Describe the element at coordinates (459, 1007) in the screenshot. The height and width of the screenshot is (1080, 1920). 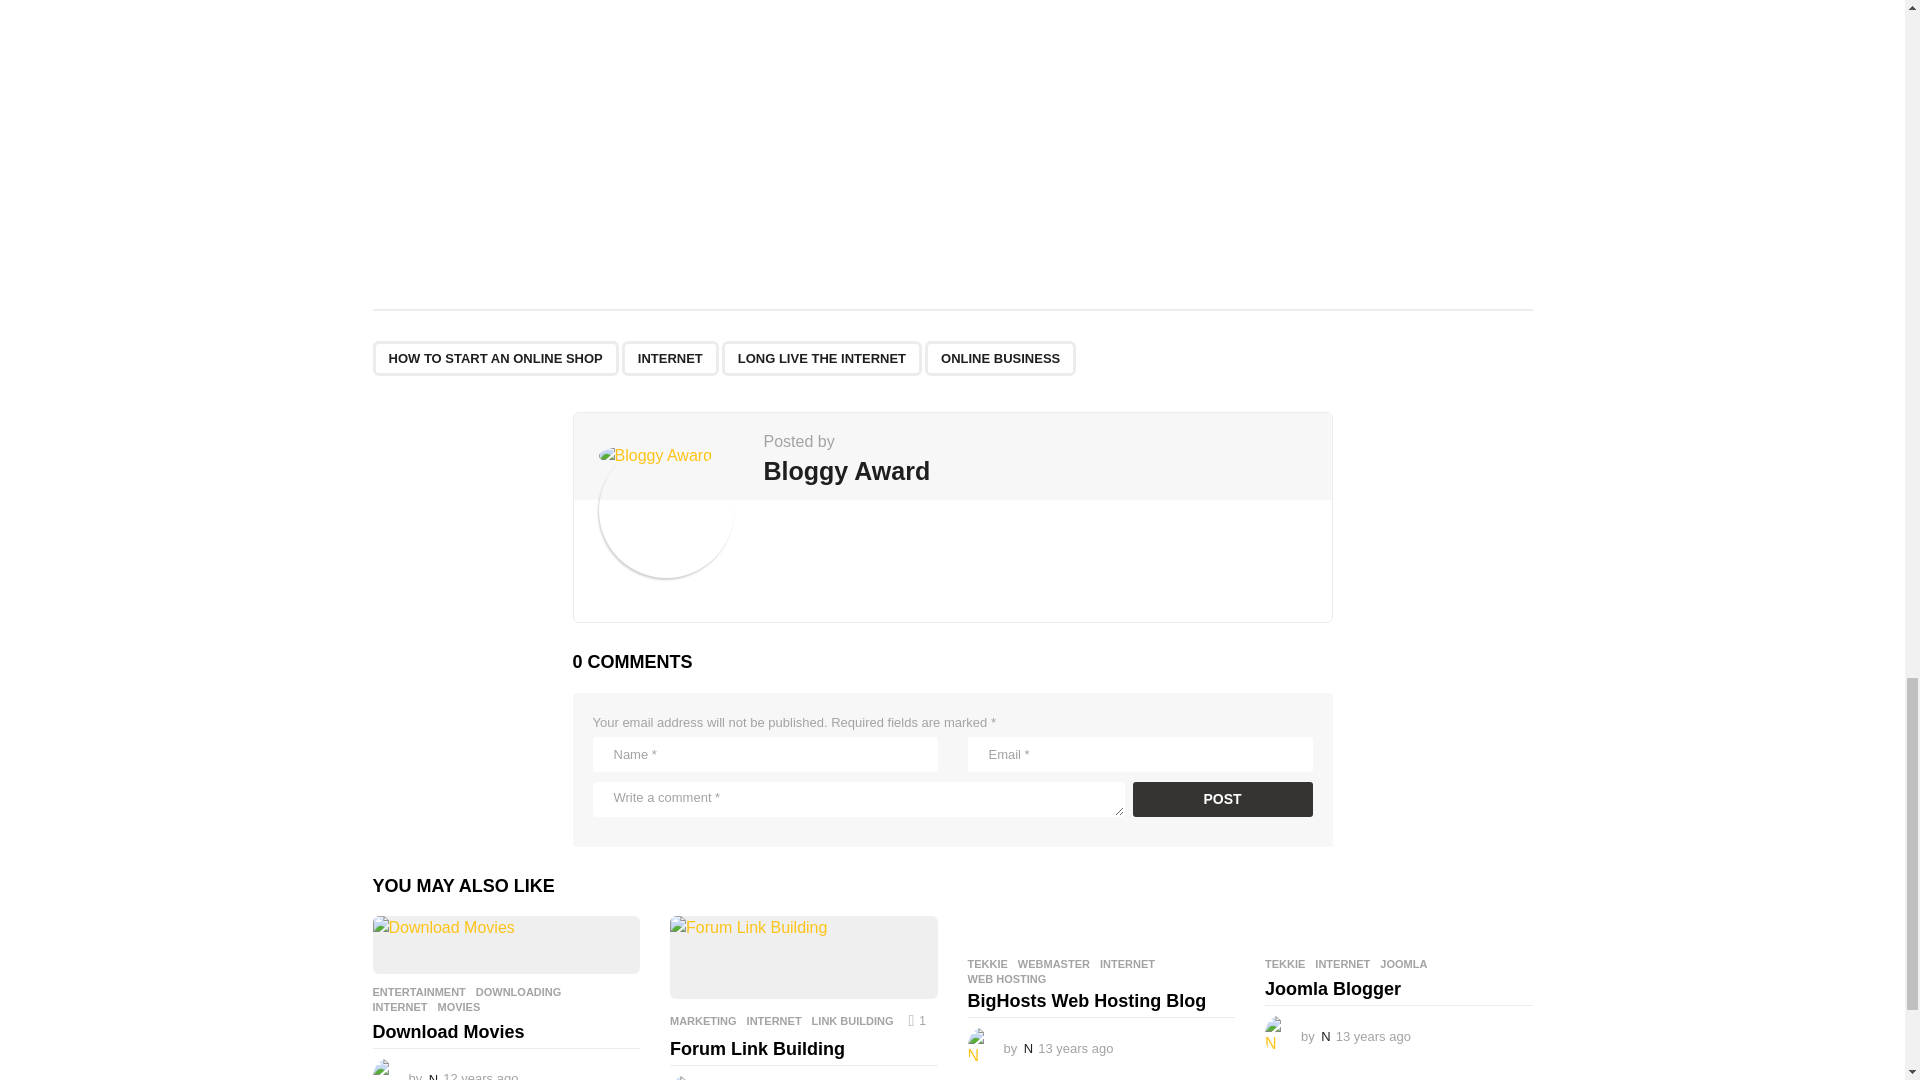
I see `MOVIES` at that location.